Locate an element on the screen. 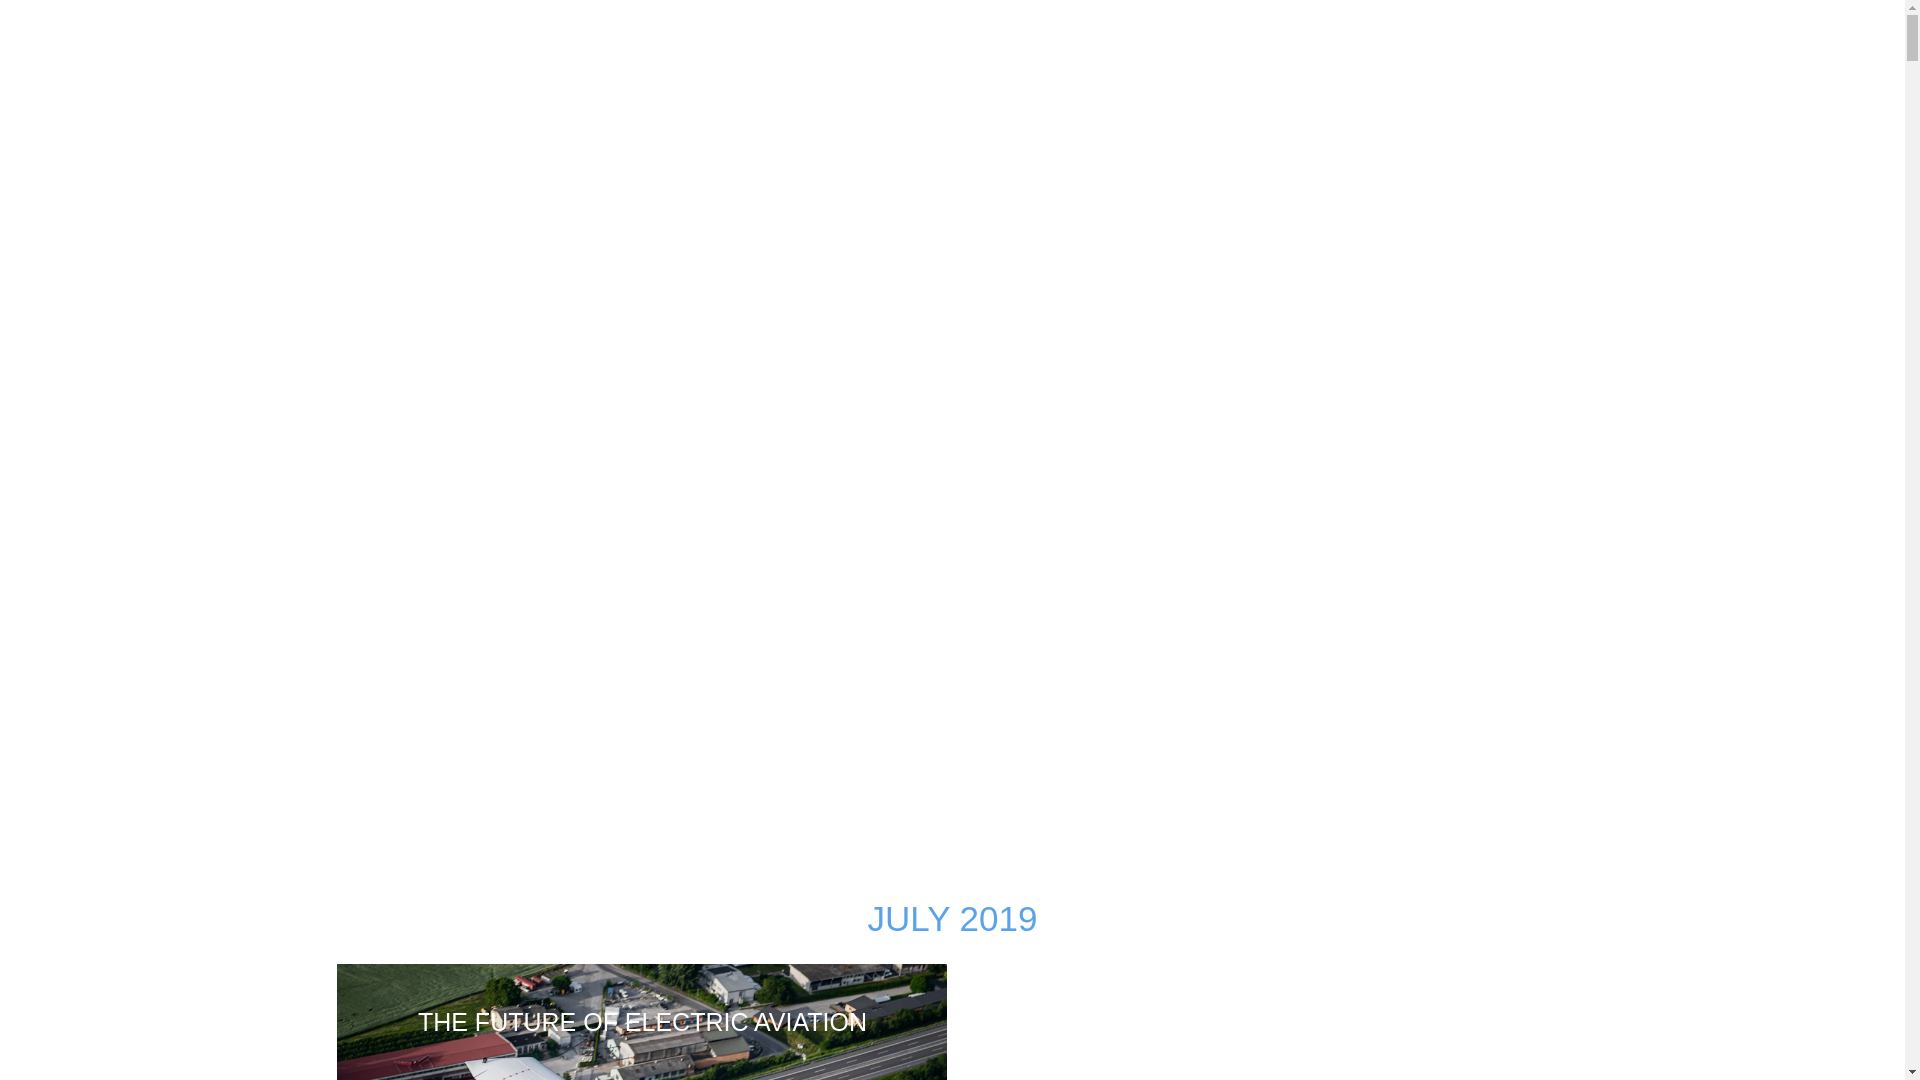 Image resolution: width=1920 pixels, height=1080 pixels. BOOK is located at coordinates (1748, 26).